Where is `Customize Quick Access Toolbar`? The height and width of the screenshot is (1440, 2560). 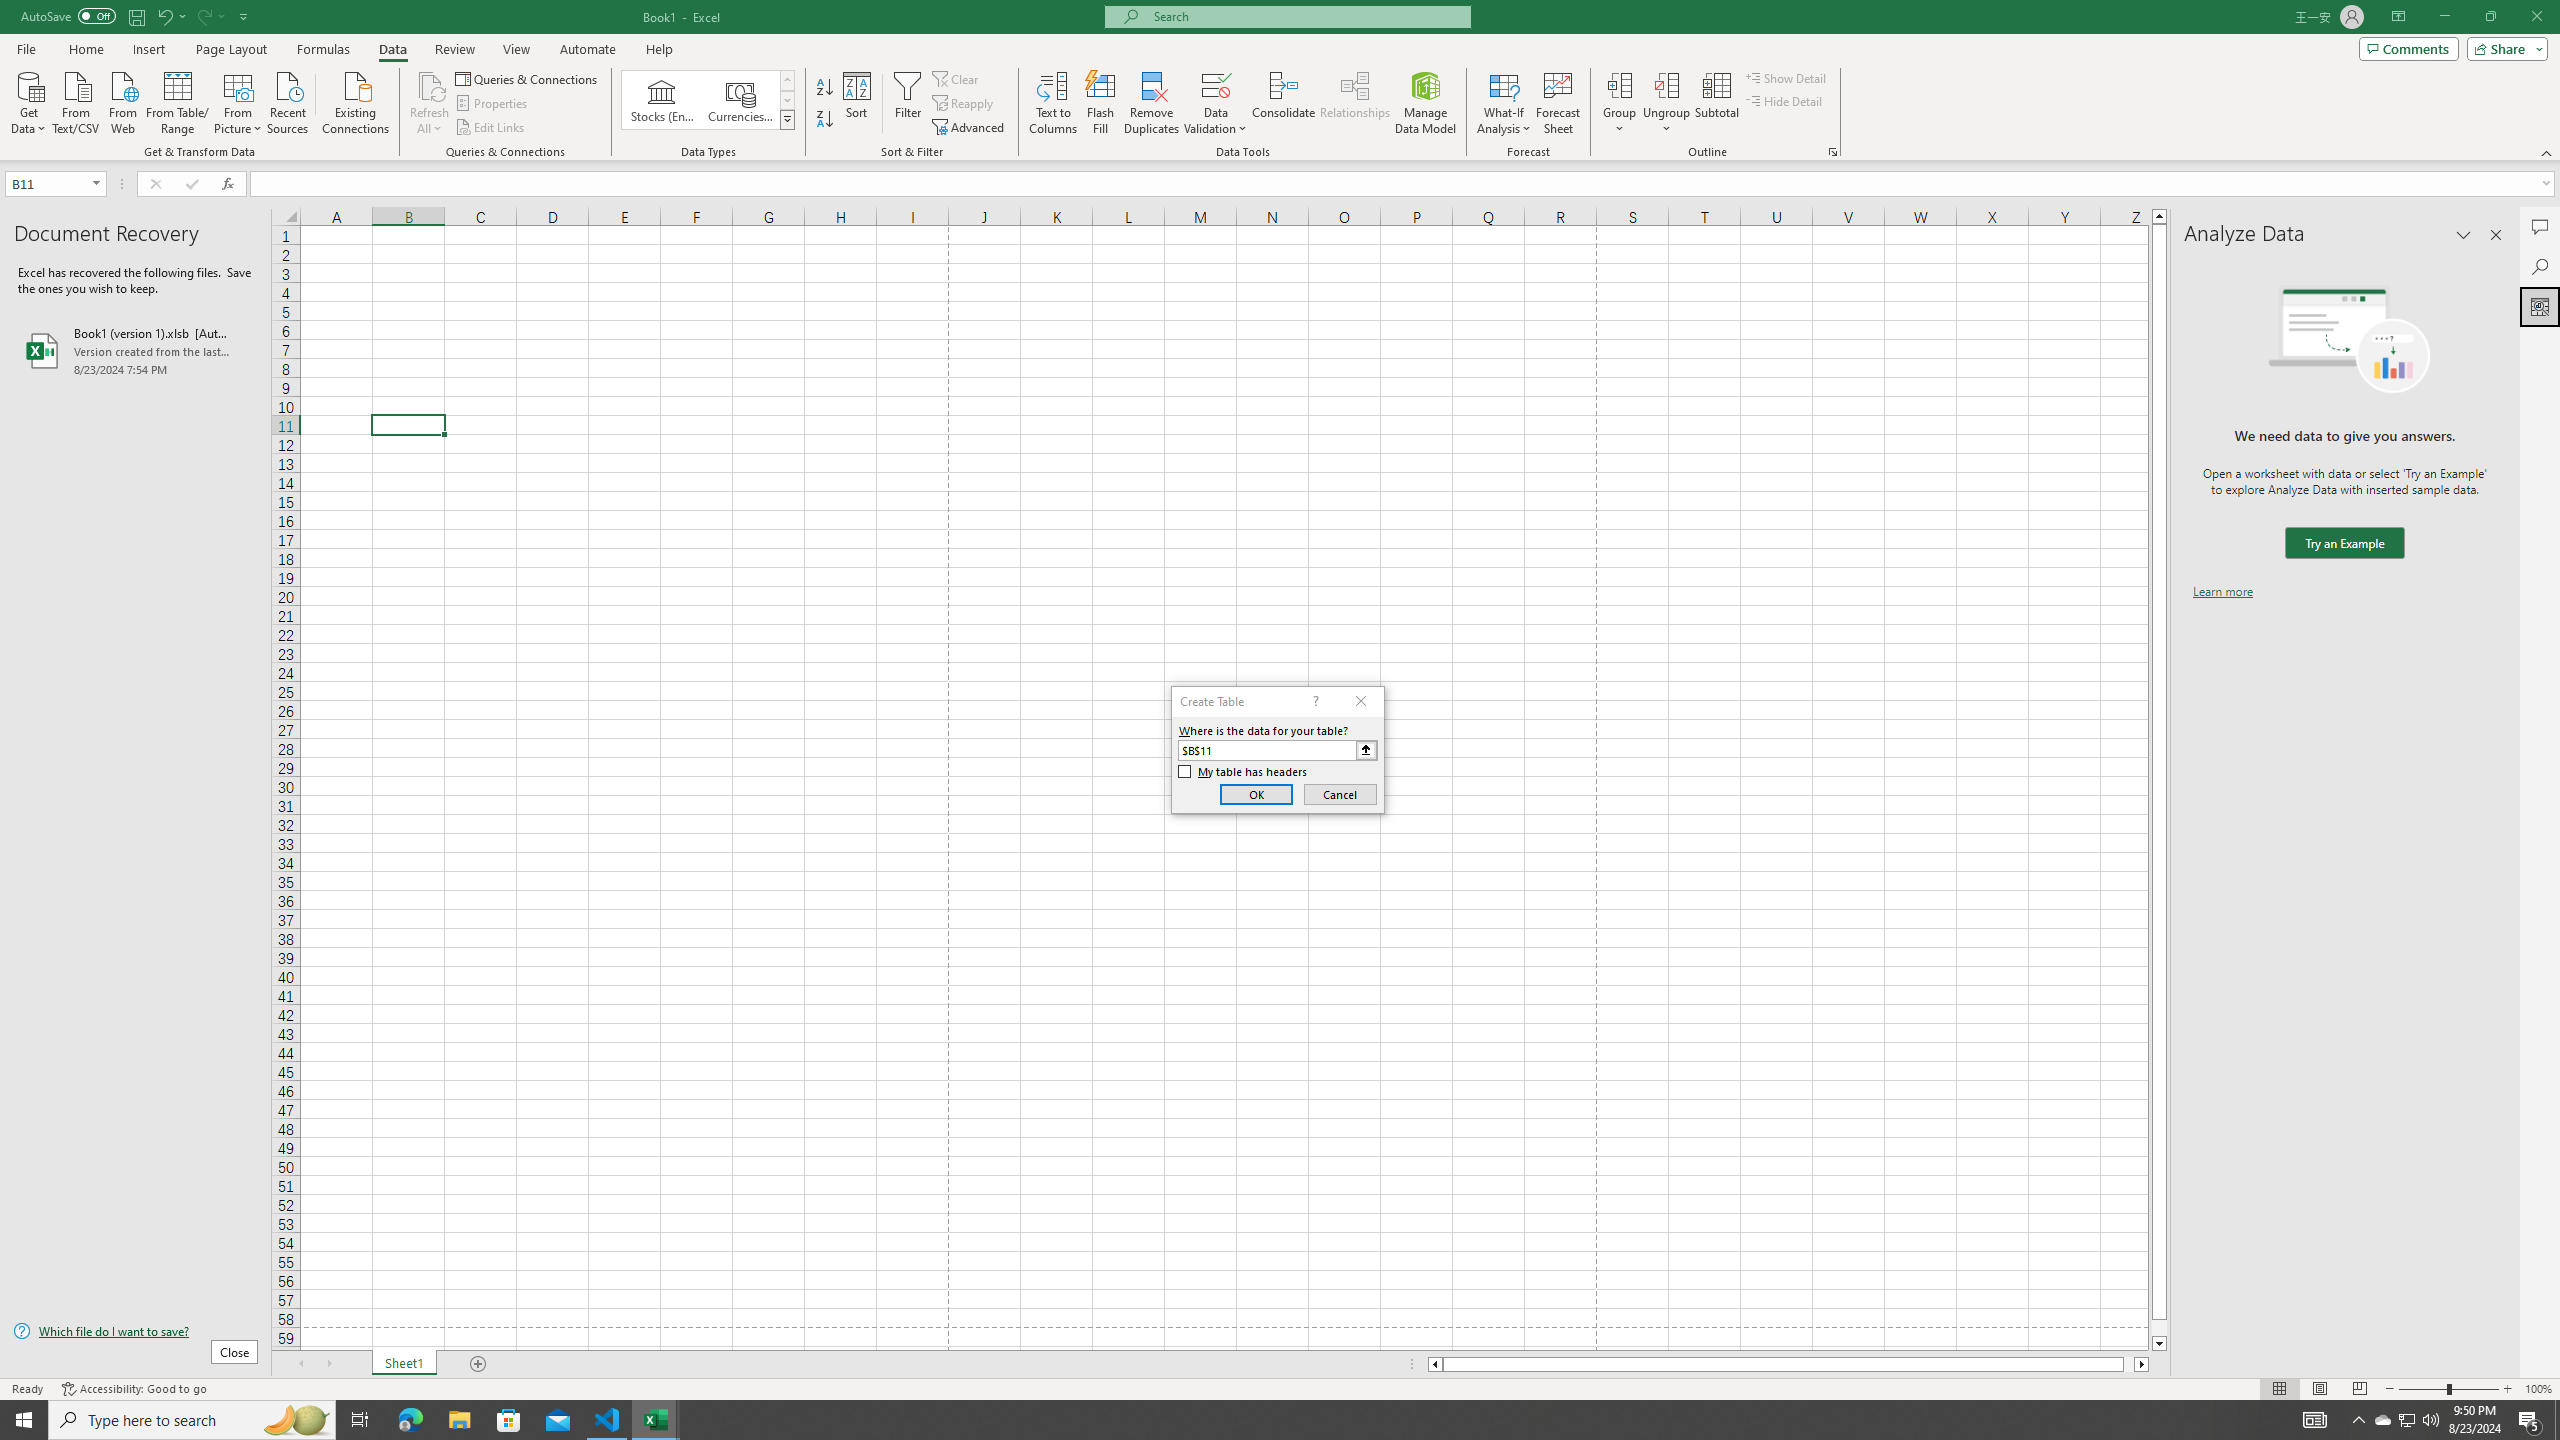 Customize Quick Access Toolbar is located at coordinates (244, 16).